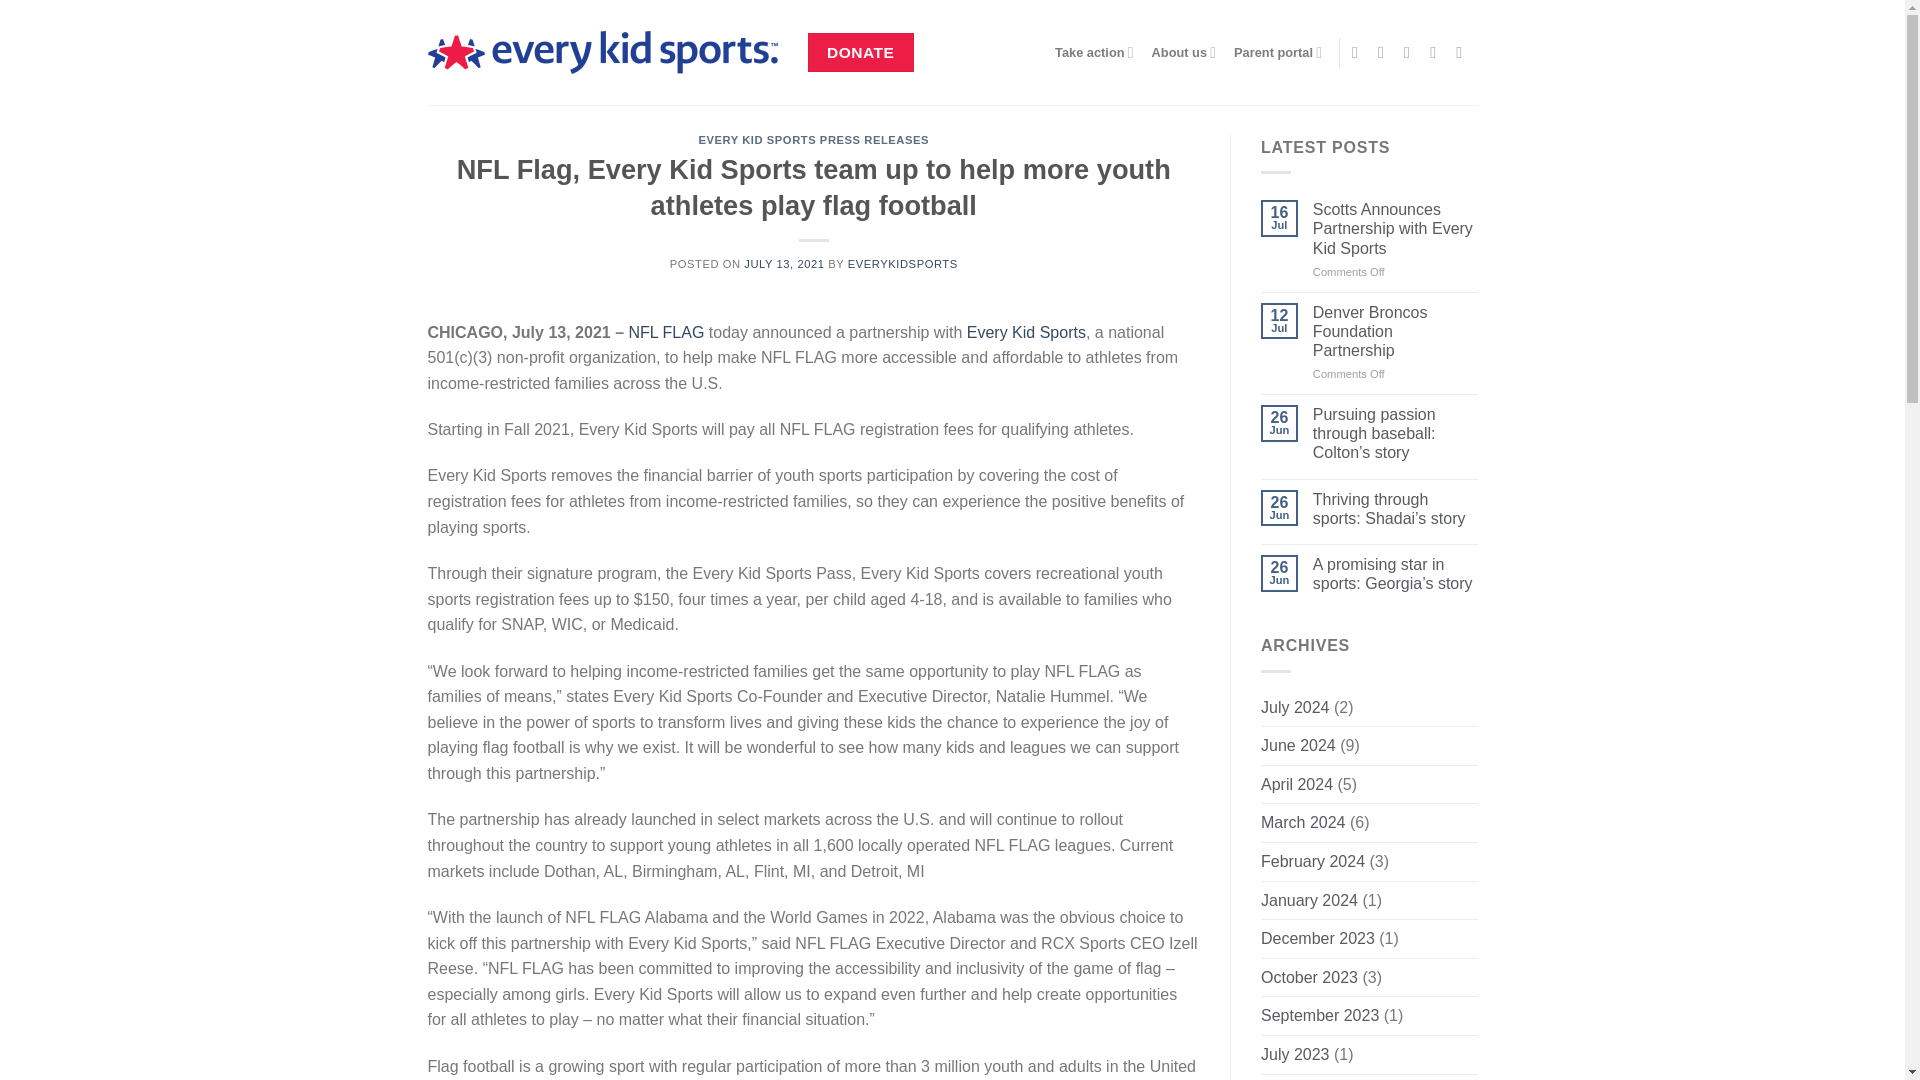  I want to click on JULY 13, 2021, so click(784, 264).